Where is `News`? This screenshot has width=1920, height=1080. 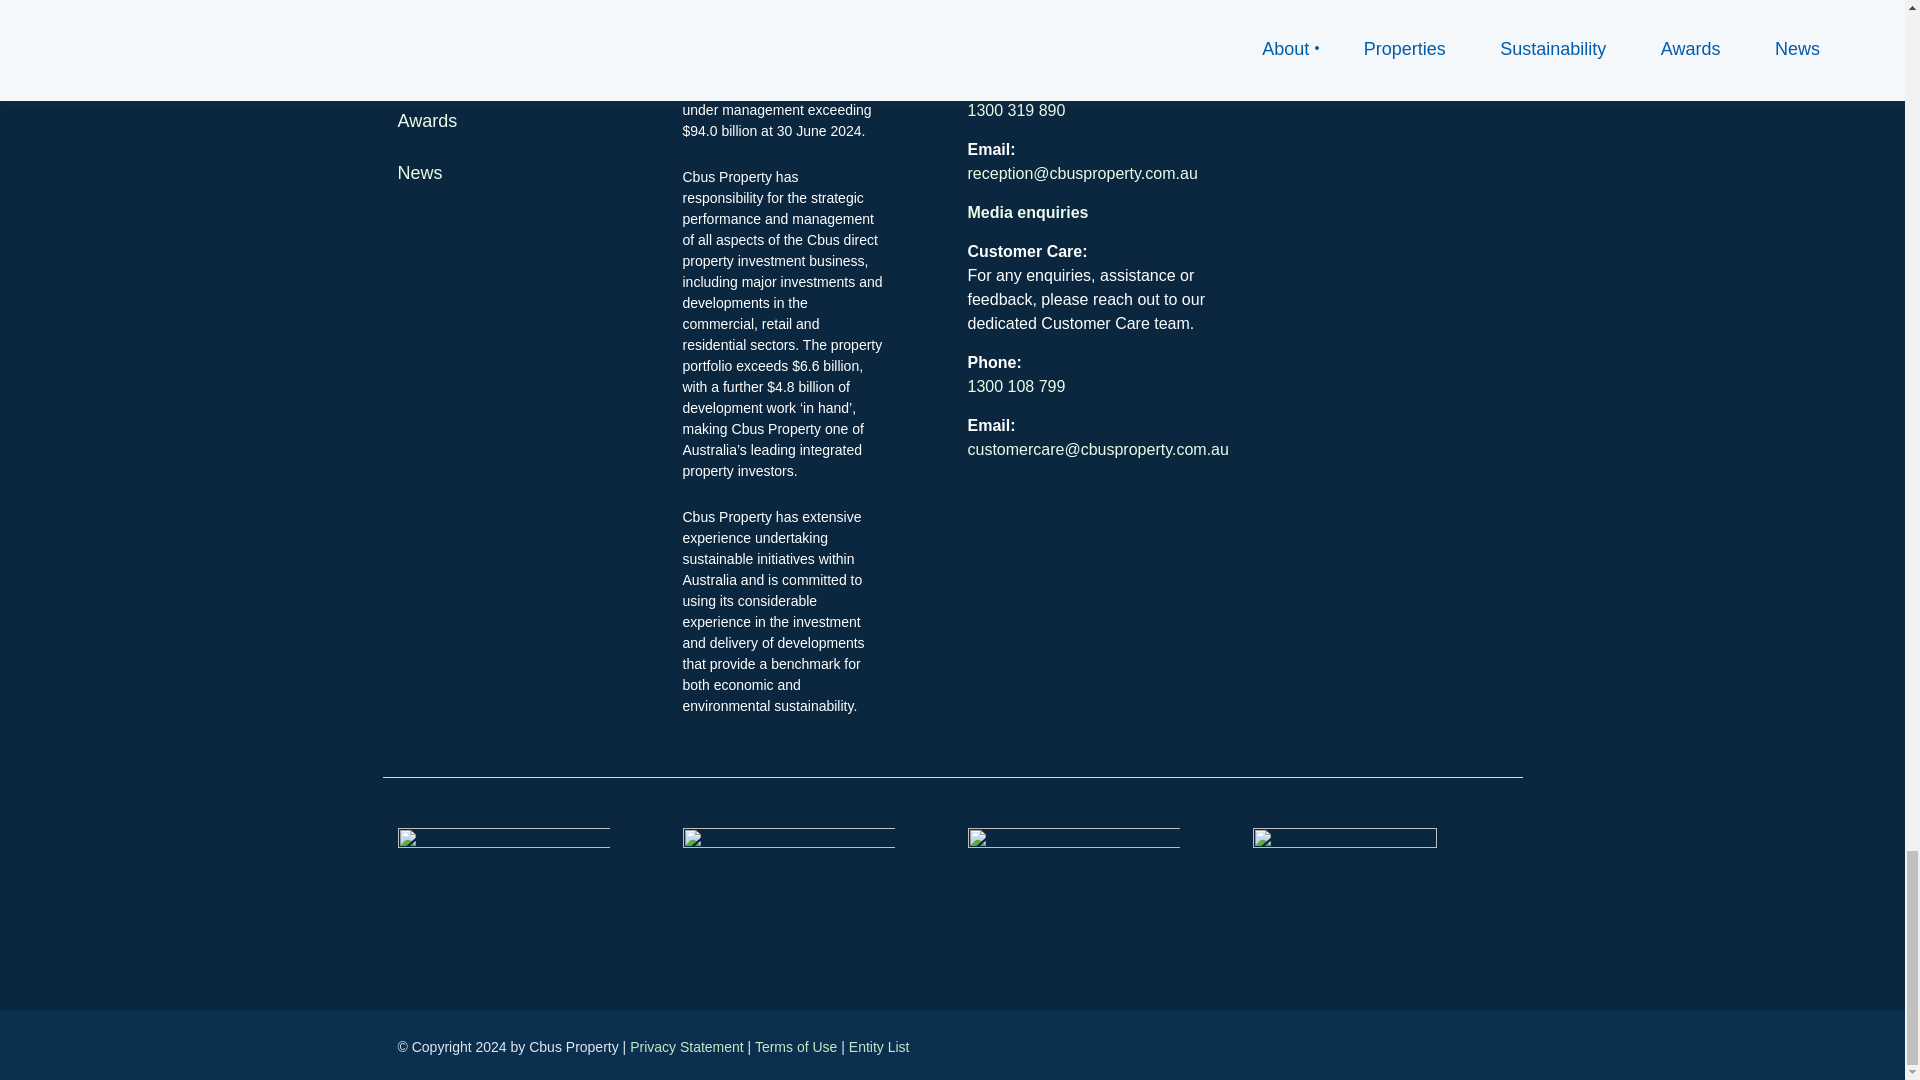
News is located at coordinates (420, 172).